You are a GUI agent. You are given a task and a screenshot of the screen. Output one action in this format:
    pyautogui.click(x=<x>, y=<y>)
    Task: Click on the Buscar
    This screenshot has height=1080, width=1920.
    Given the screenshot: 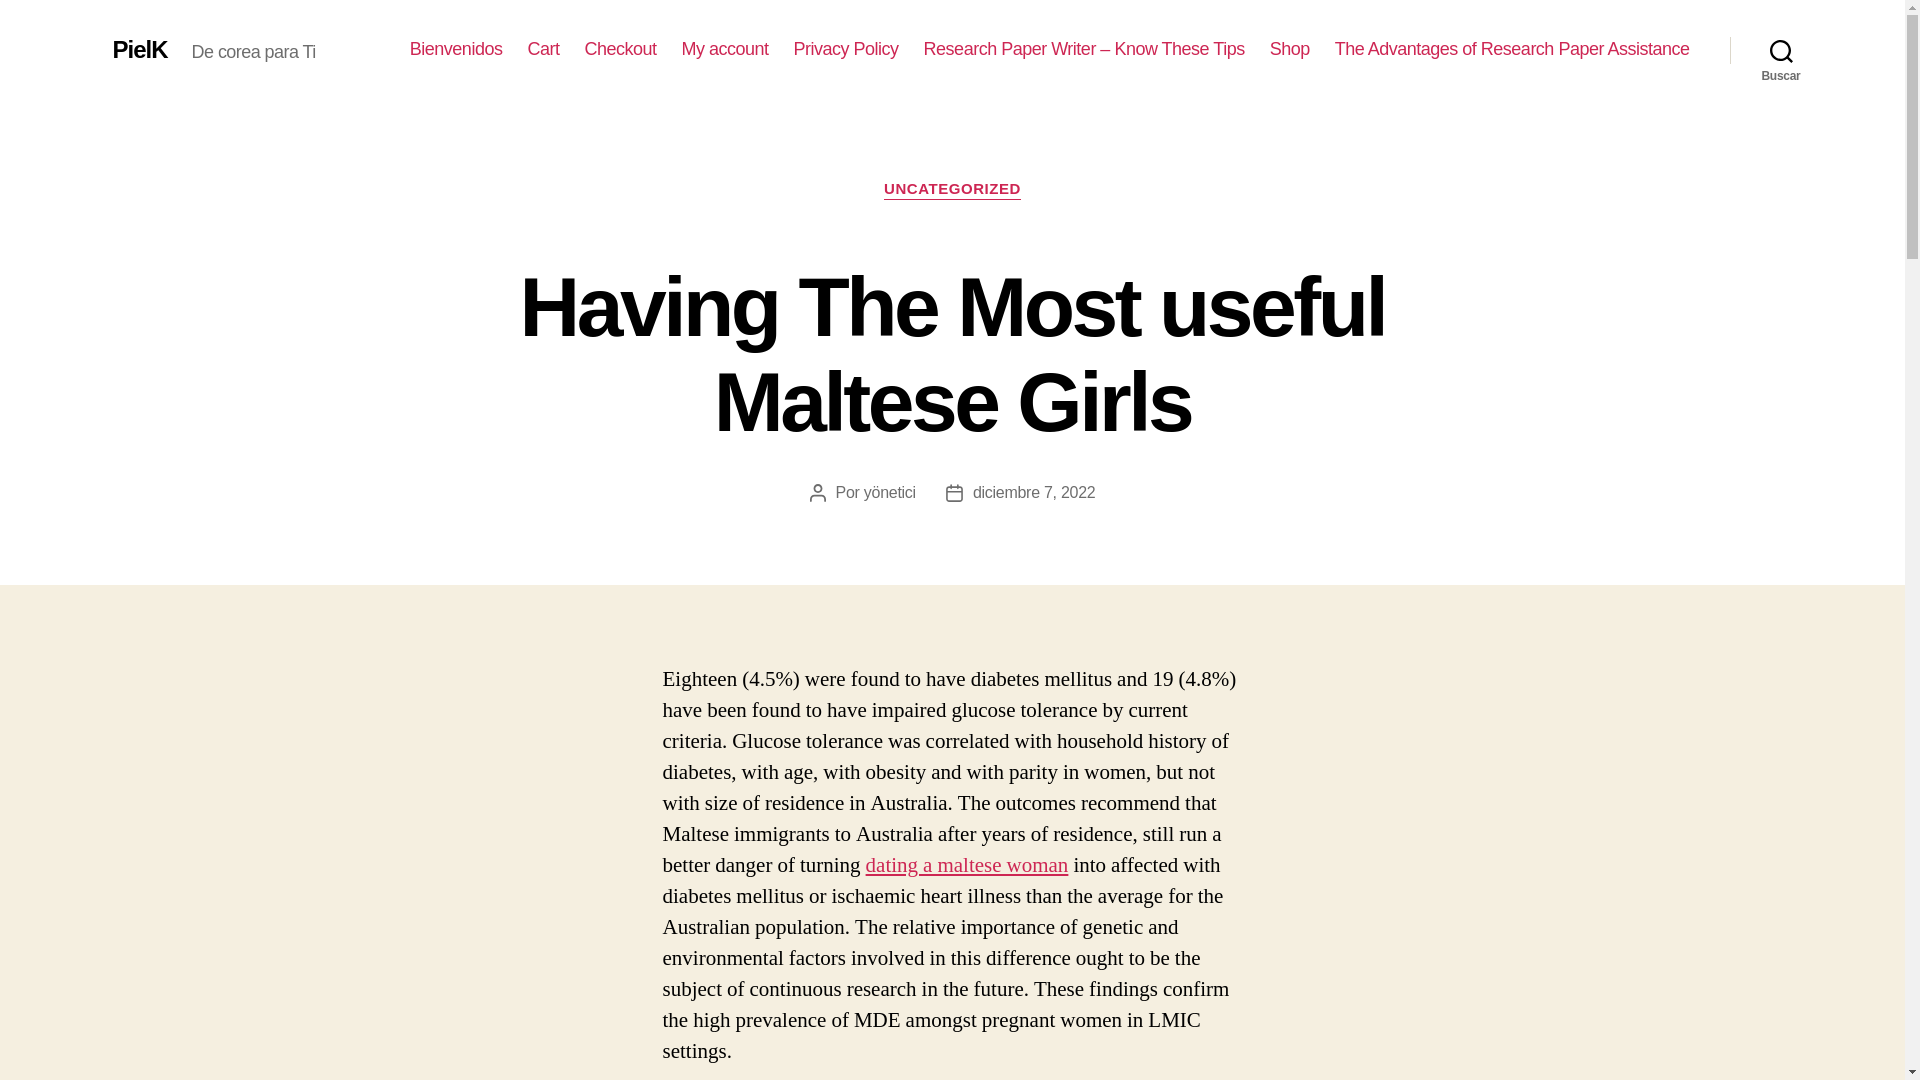 What is the action you would take?
    pyautogui.click(x=1781, y=50)
    